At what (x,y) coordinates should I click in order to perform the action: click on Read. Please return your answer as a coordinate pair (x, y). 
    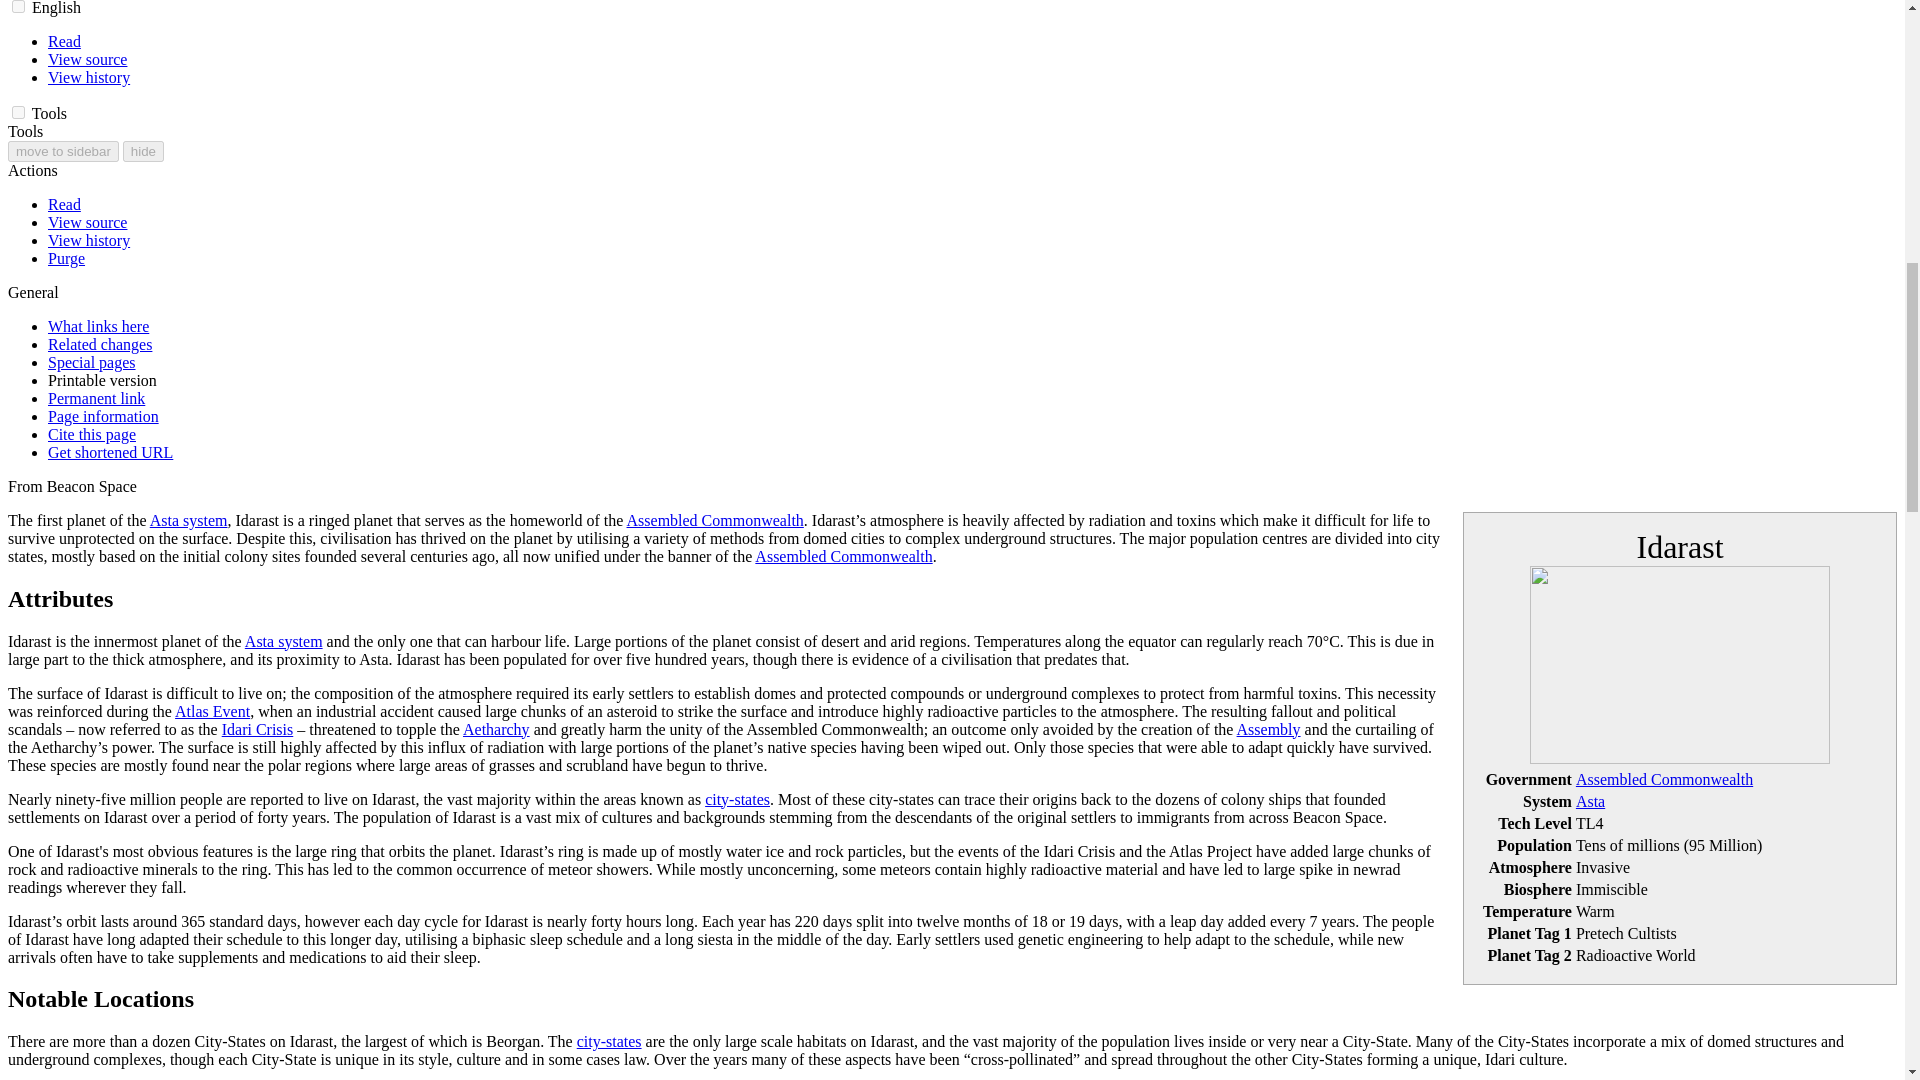
    Looking at the image, I should click on (64, 41).